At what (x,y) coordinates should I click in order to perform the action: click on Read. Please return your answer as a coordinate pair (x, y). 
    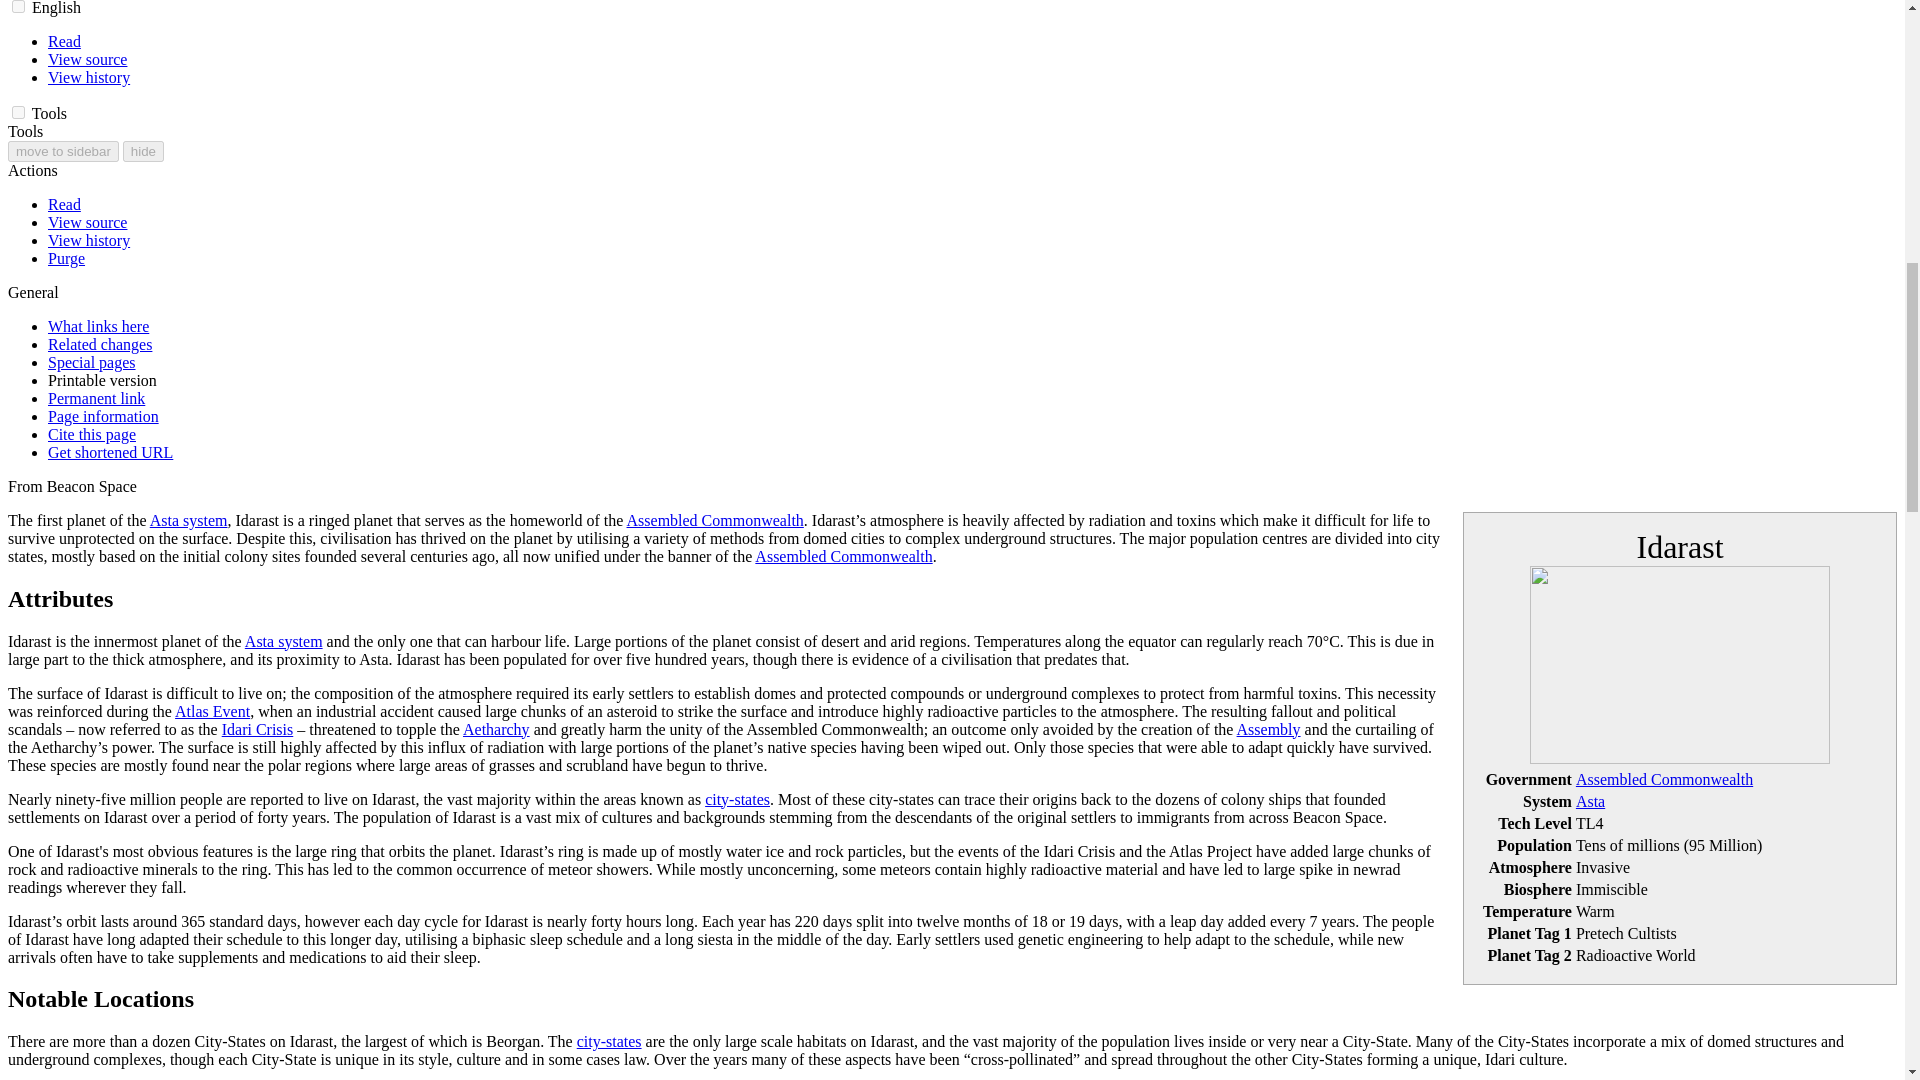
    Looking at the image, I should click on (64, 41).